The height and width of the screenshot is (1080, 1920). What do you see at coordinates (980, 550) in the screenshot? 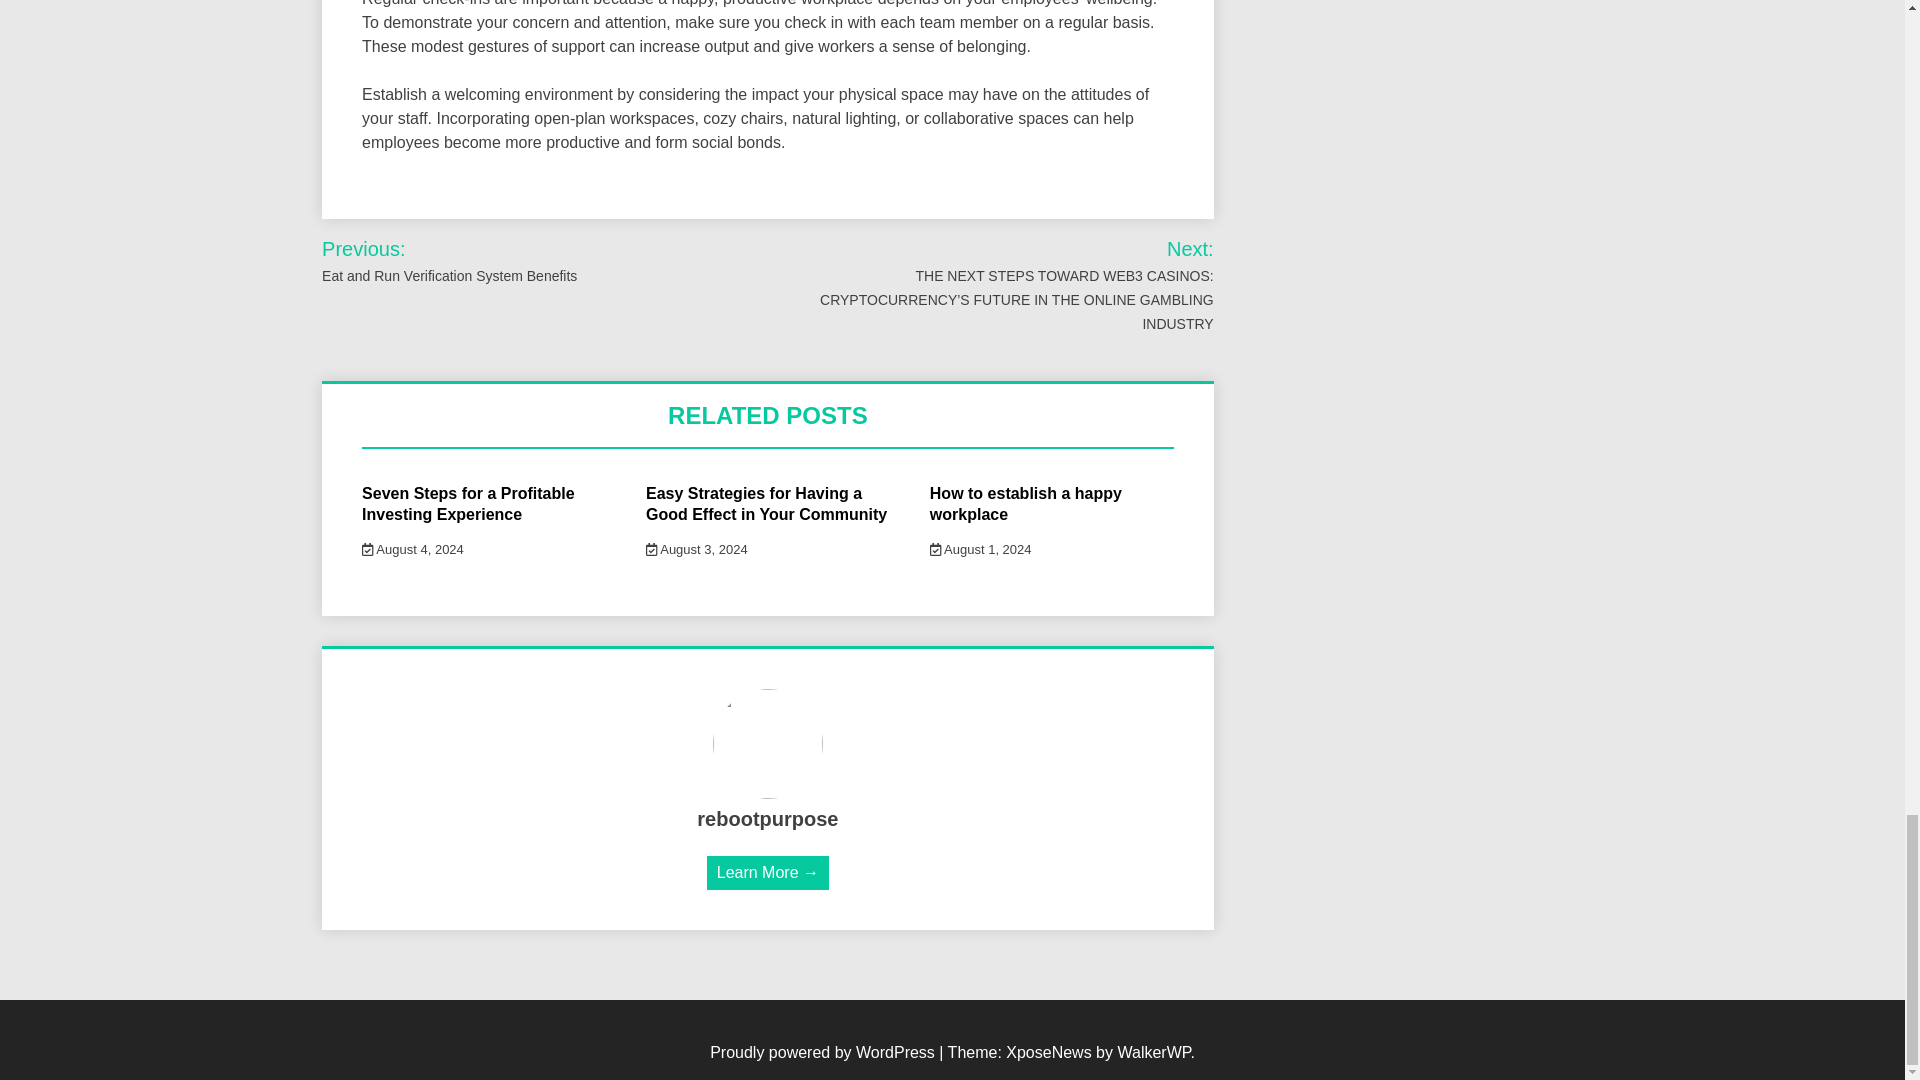
I see `August 1, 2024` at bounding box center [980, 550].